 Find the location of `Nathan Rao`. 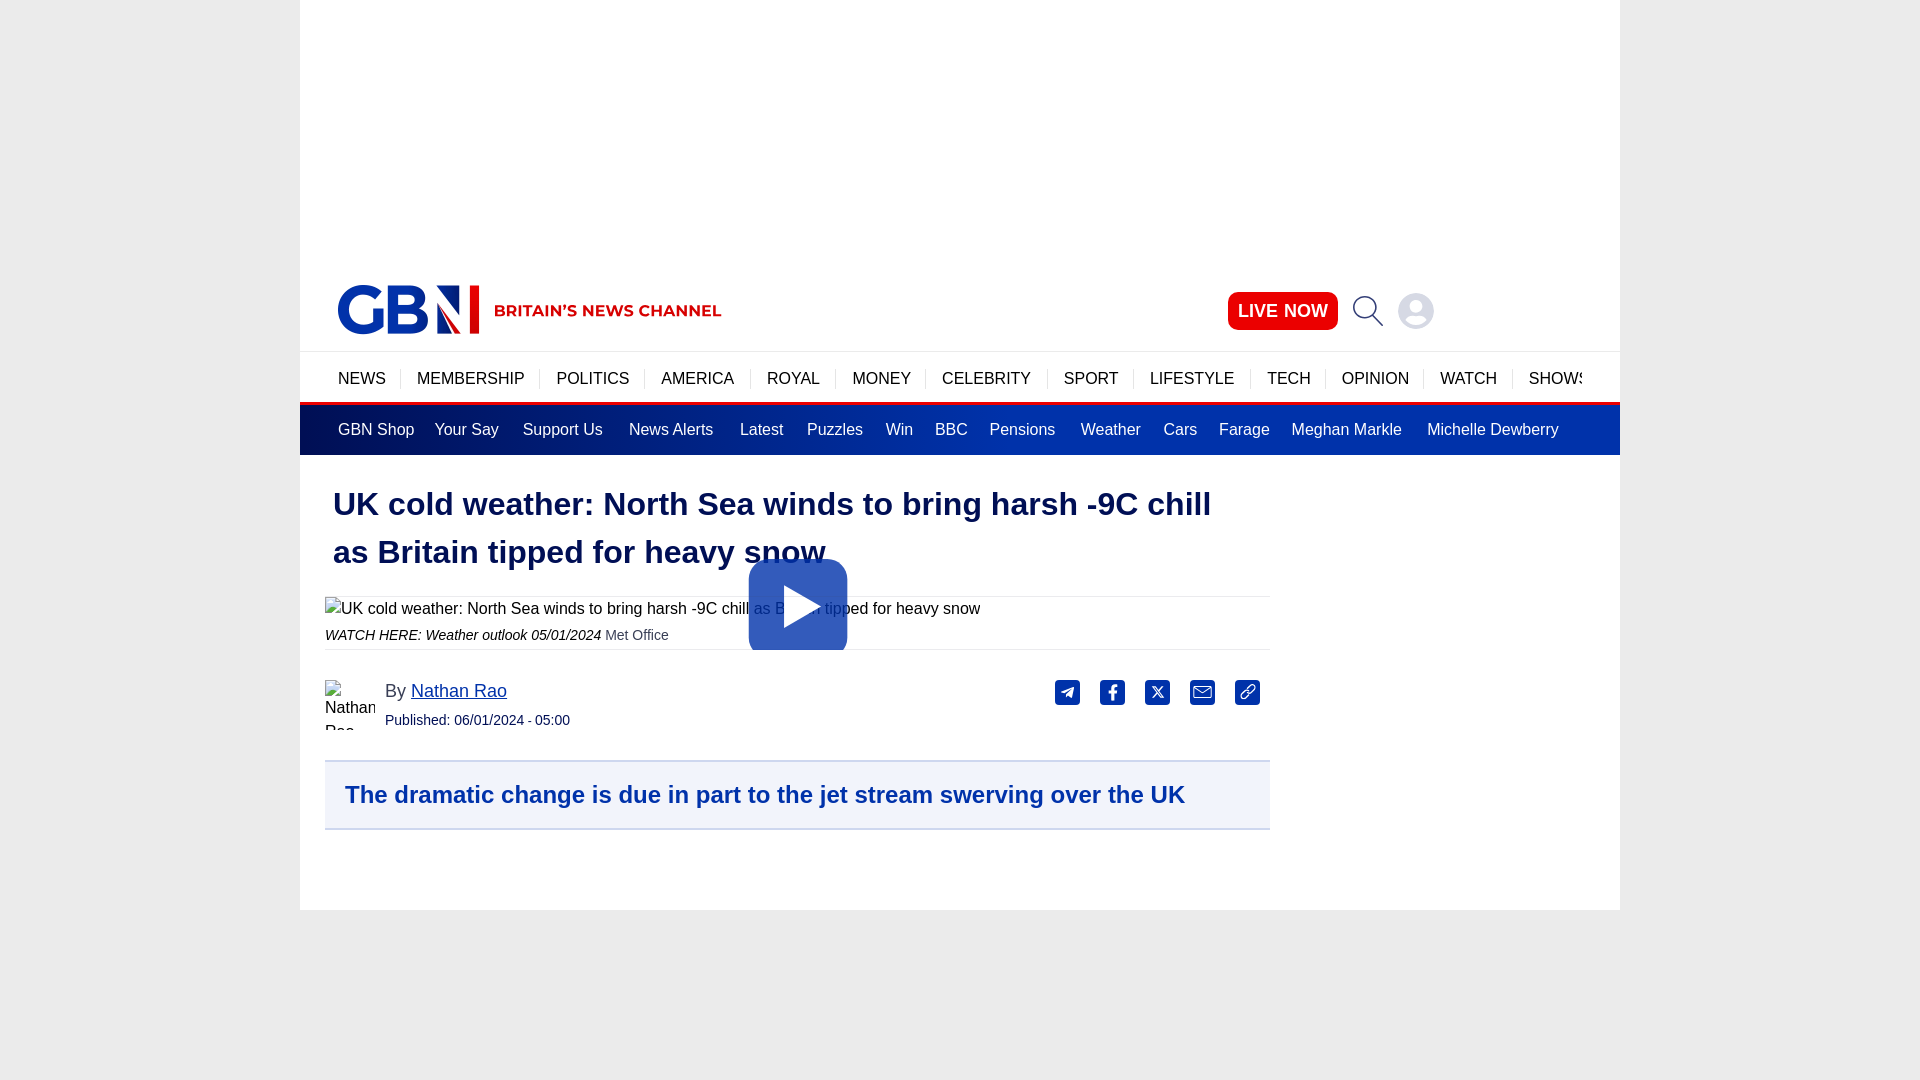

Nathan Rao is located at coordinates (458, 690).